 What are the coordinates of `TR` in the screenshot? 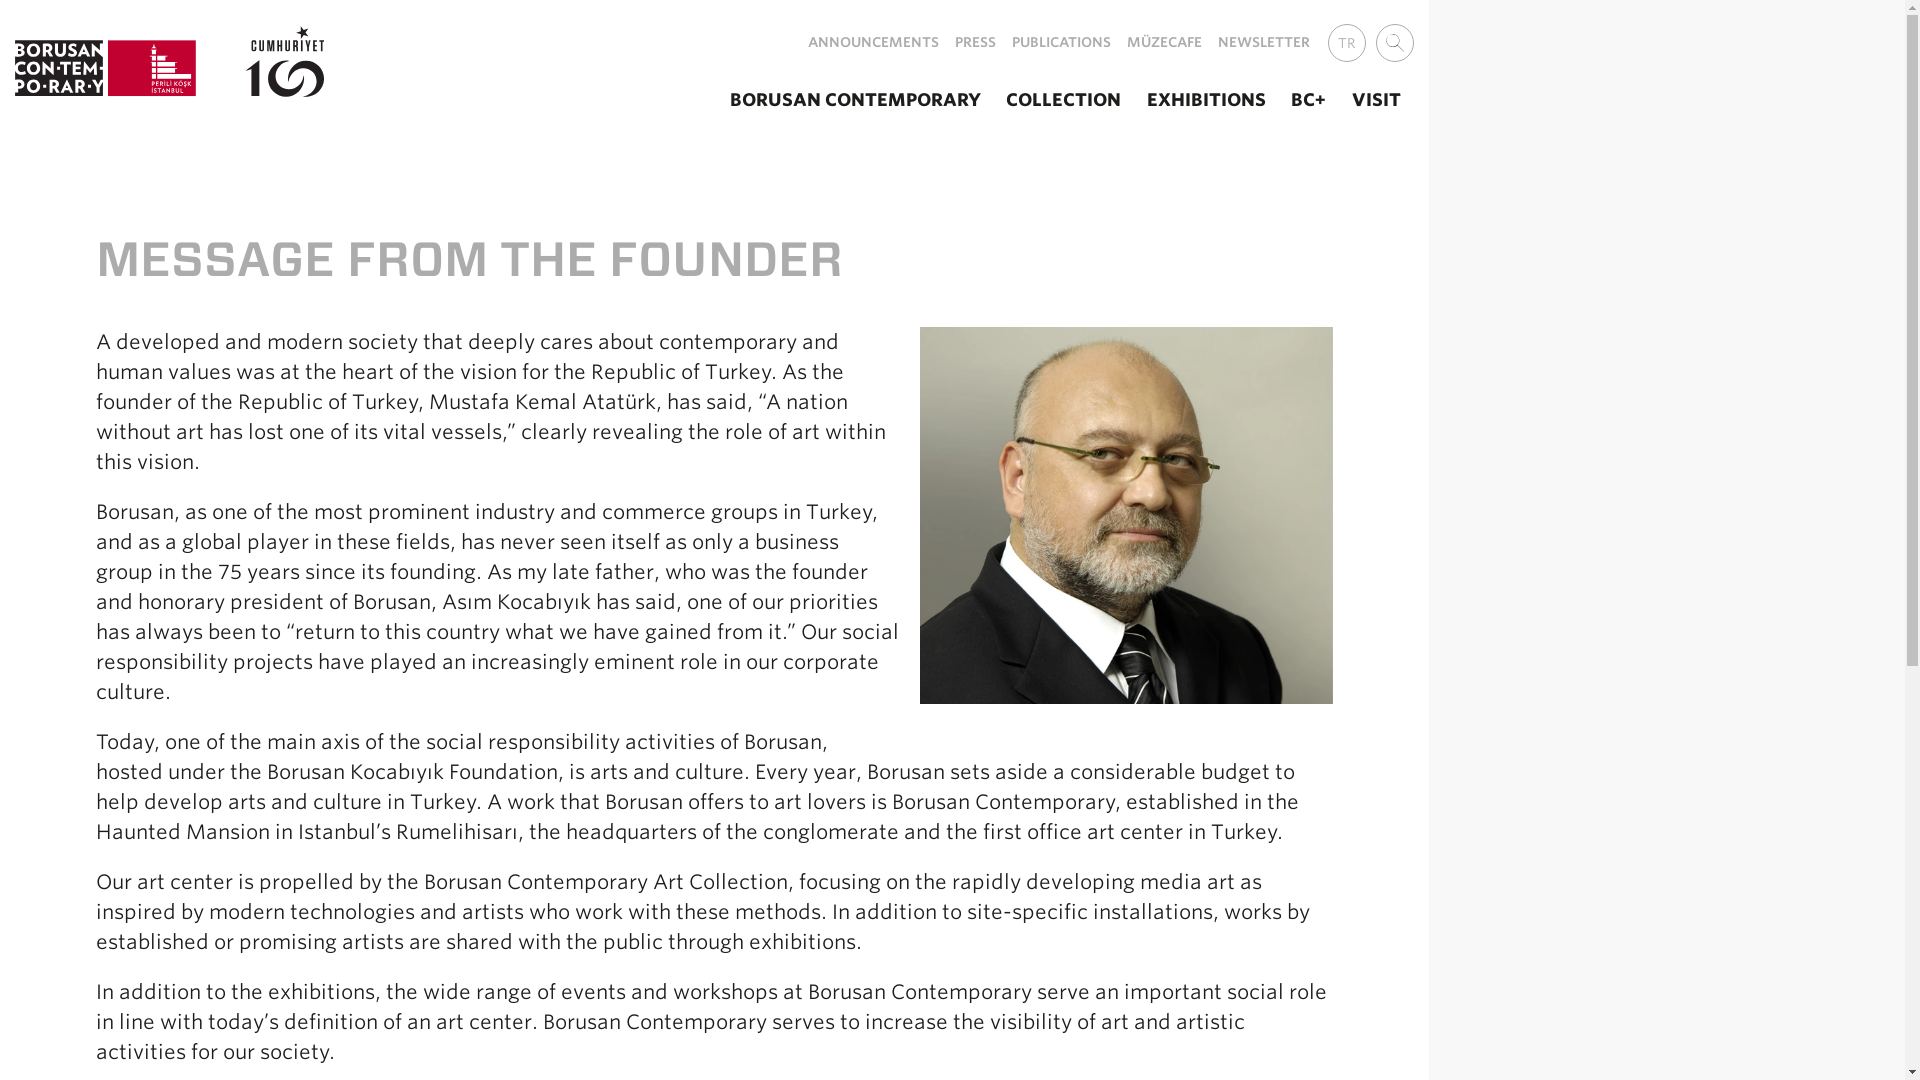 It's located at (1346, 42).